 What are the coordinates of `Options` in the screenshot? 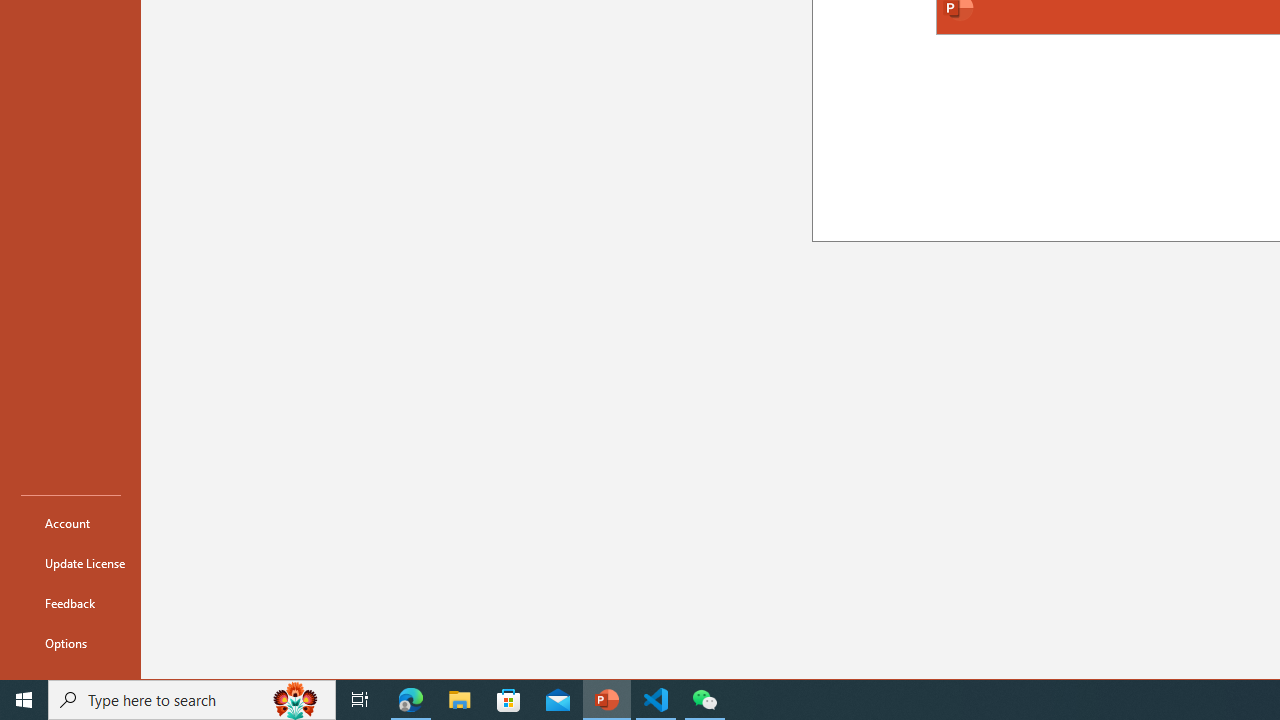 It's located at (70, 642).